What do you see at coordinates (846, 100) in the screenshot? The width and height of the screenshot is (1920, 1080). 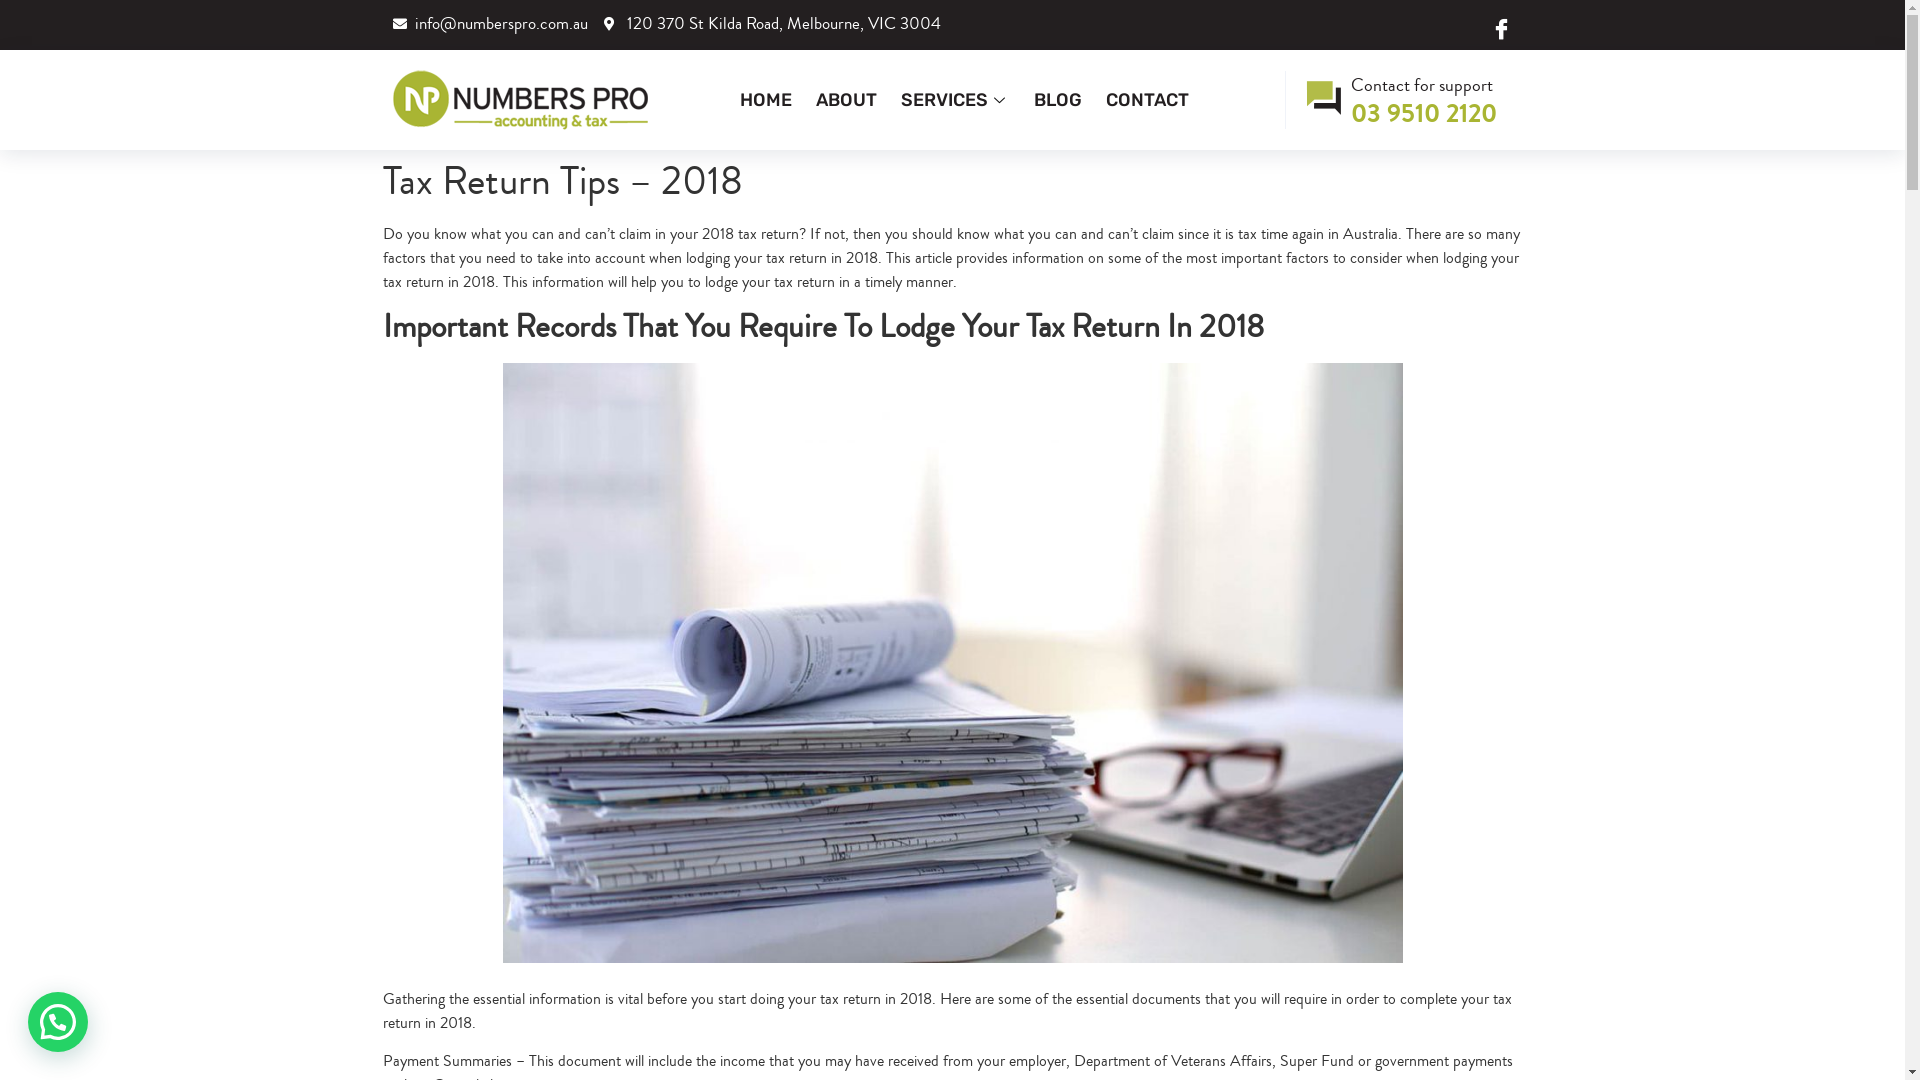 I see `ABOUT` at bounding box center [846, 100].